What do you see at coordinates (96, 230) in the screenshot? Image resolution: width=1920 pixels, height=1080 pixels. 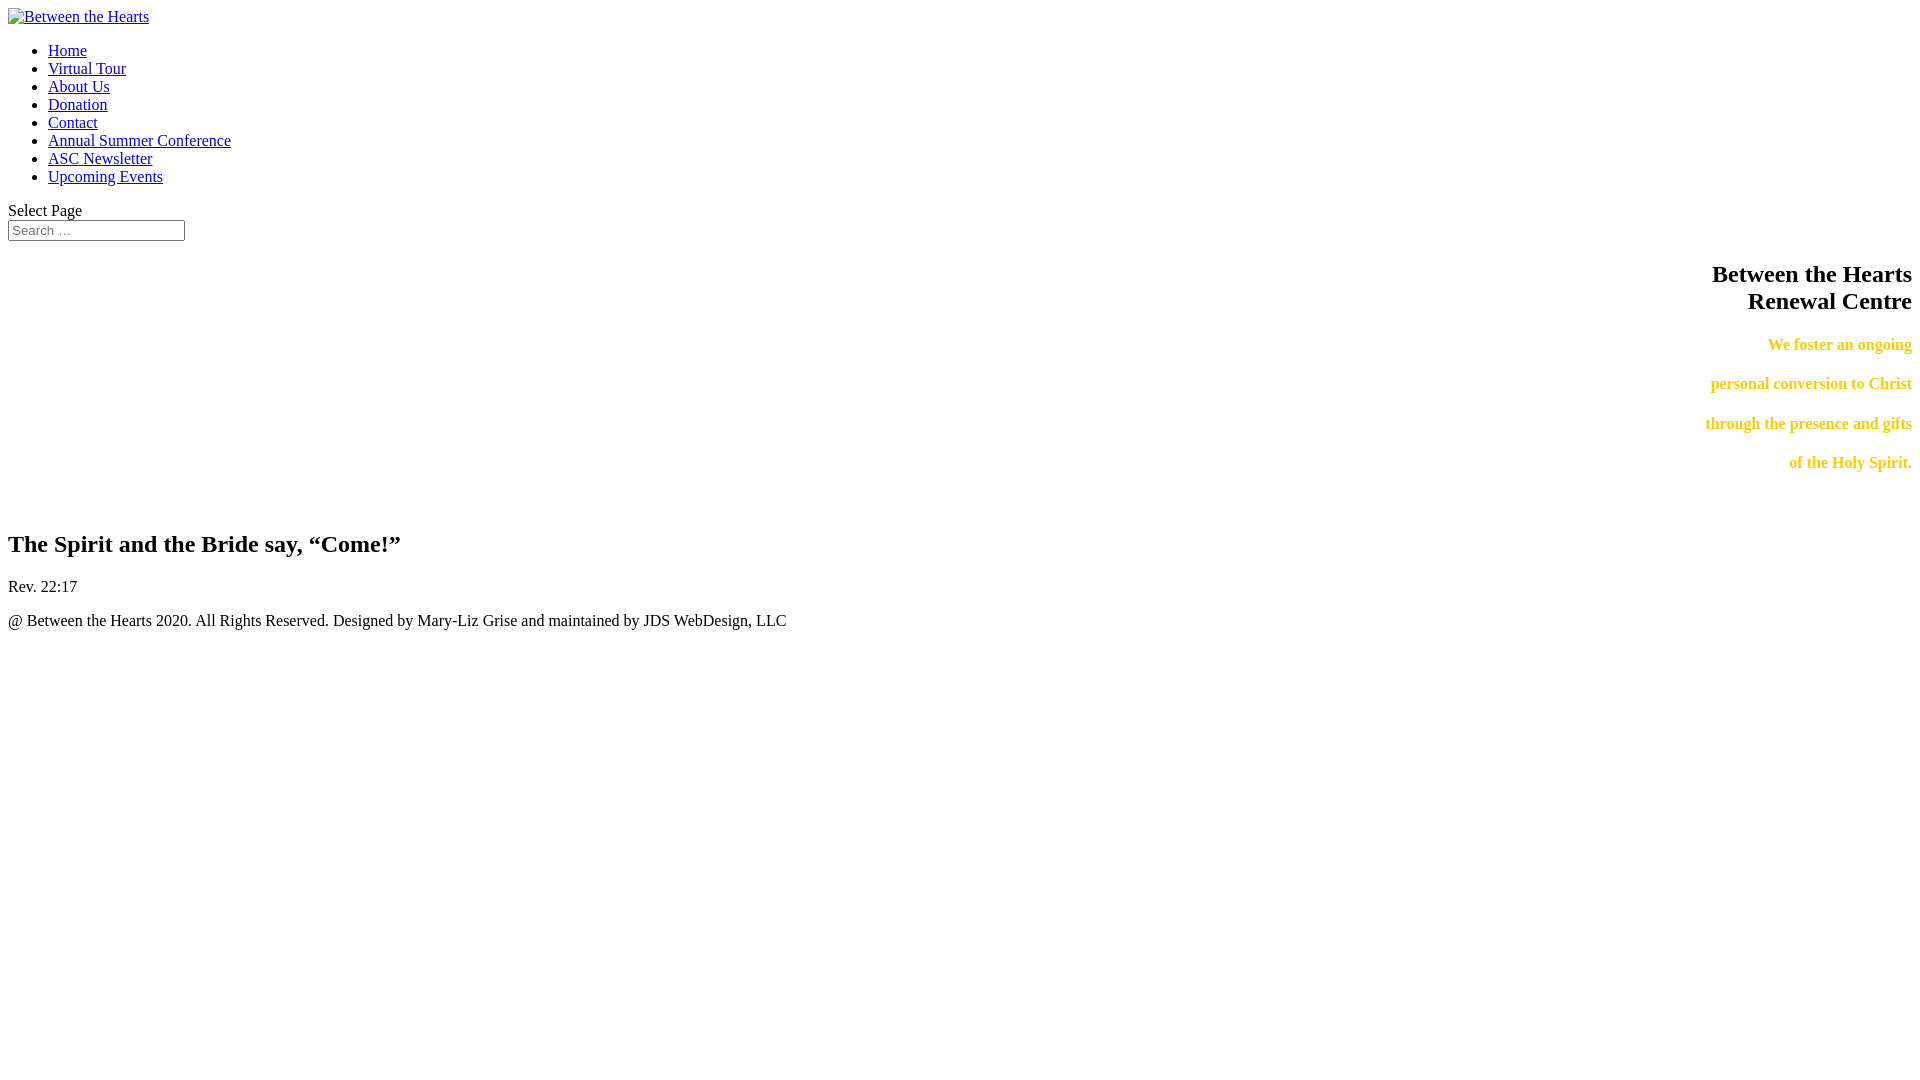 I see `Search for:` at bounding box center [96, 230].